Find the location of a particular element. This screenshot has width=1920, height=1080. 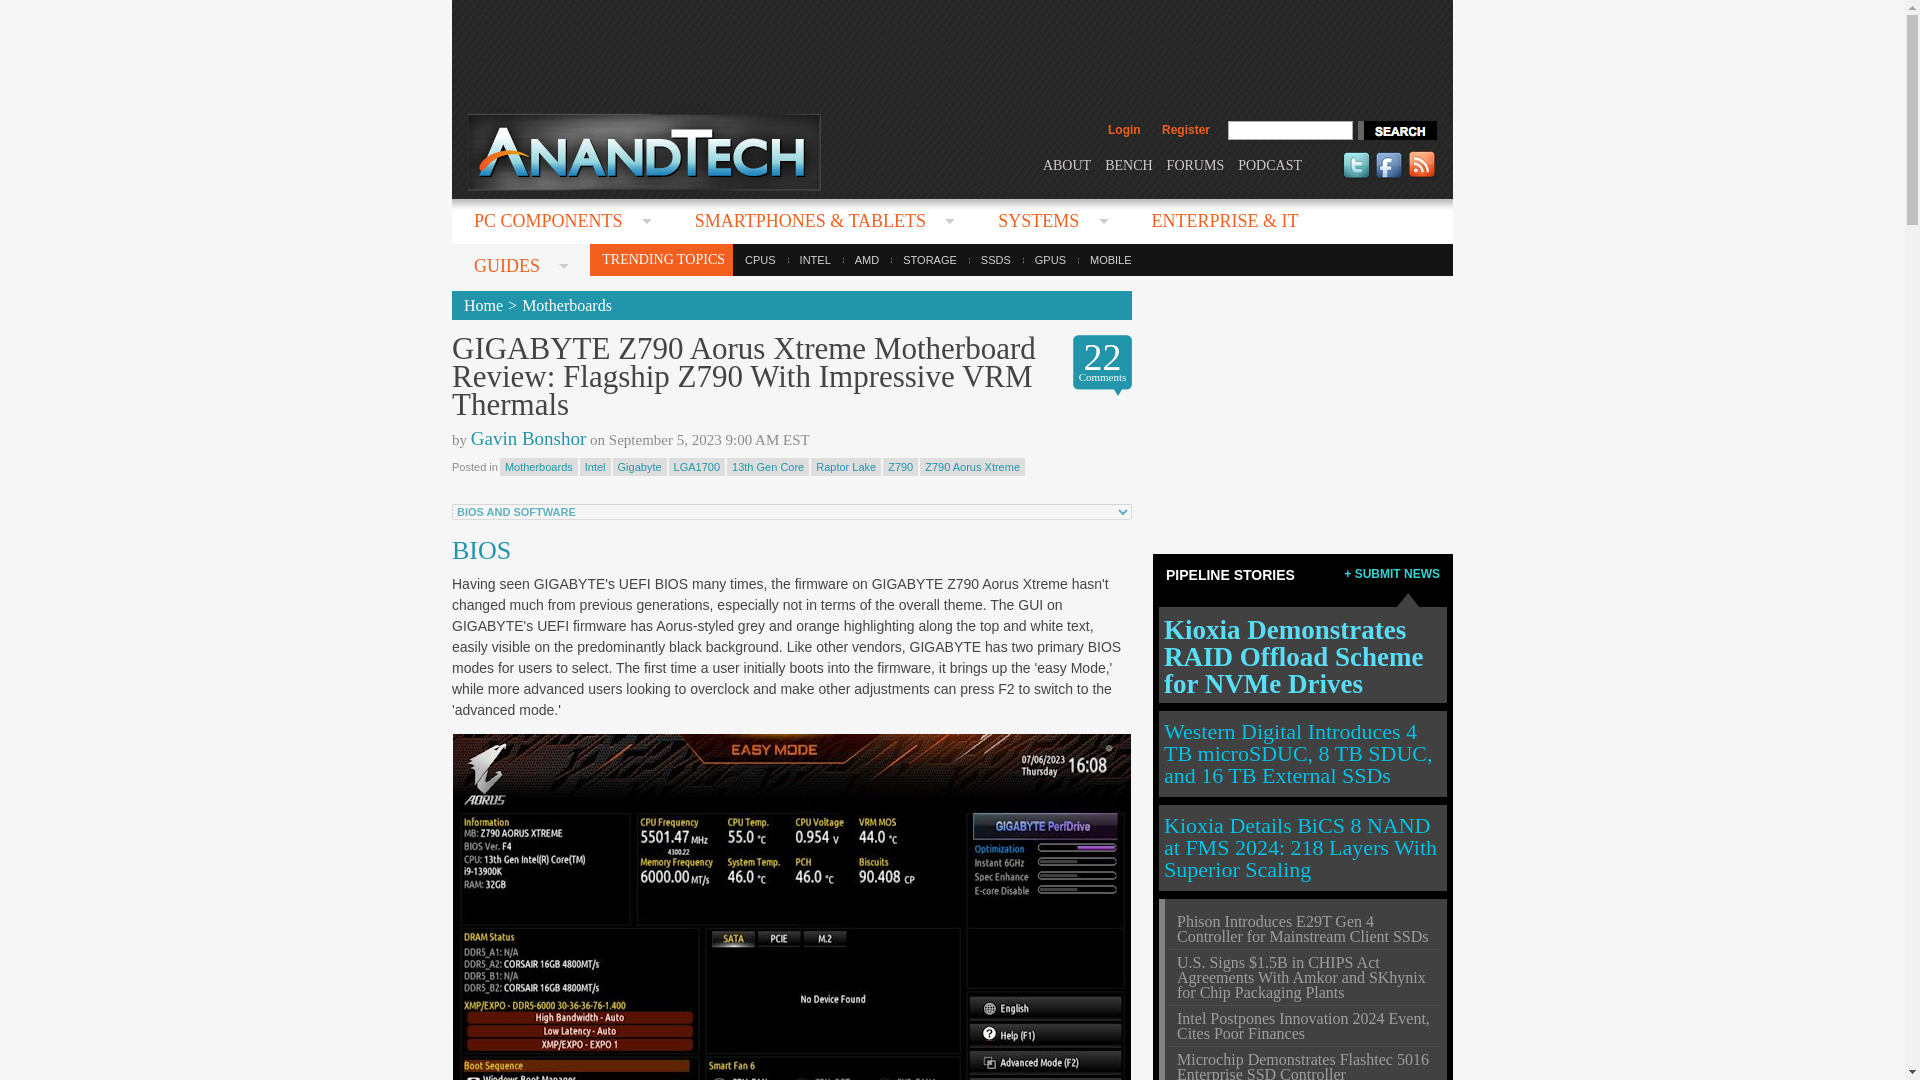

search is located at coordinates (1396, 130).